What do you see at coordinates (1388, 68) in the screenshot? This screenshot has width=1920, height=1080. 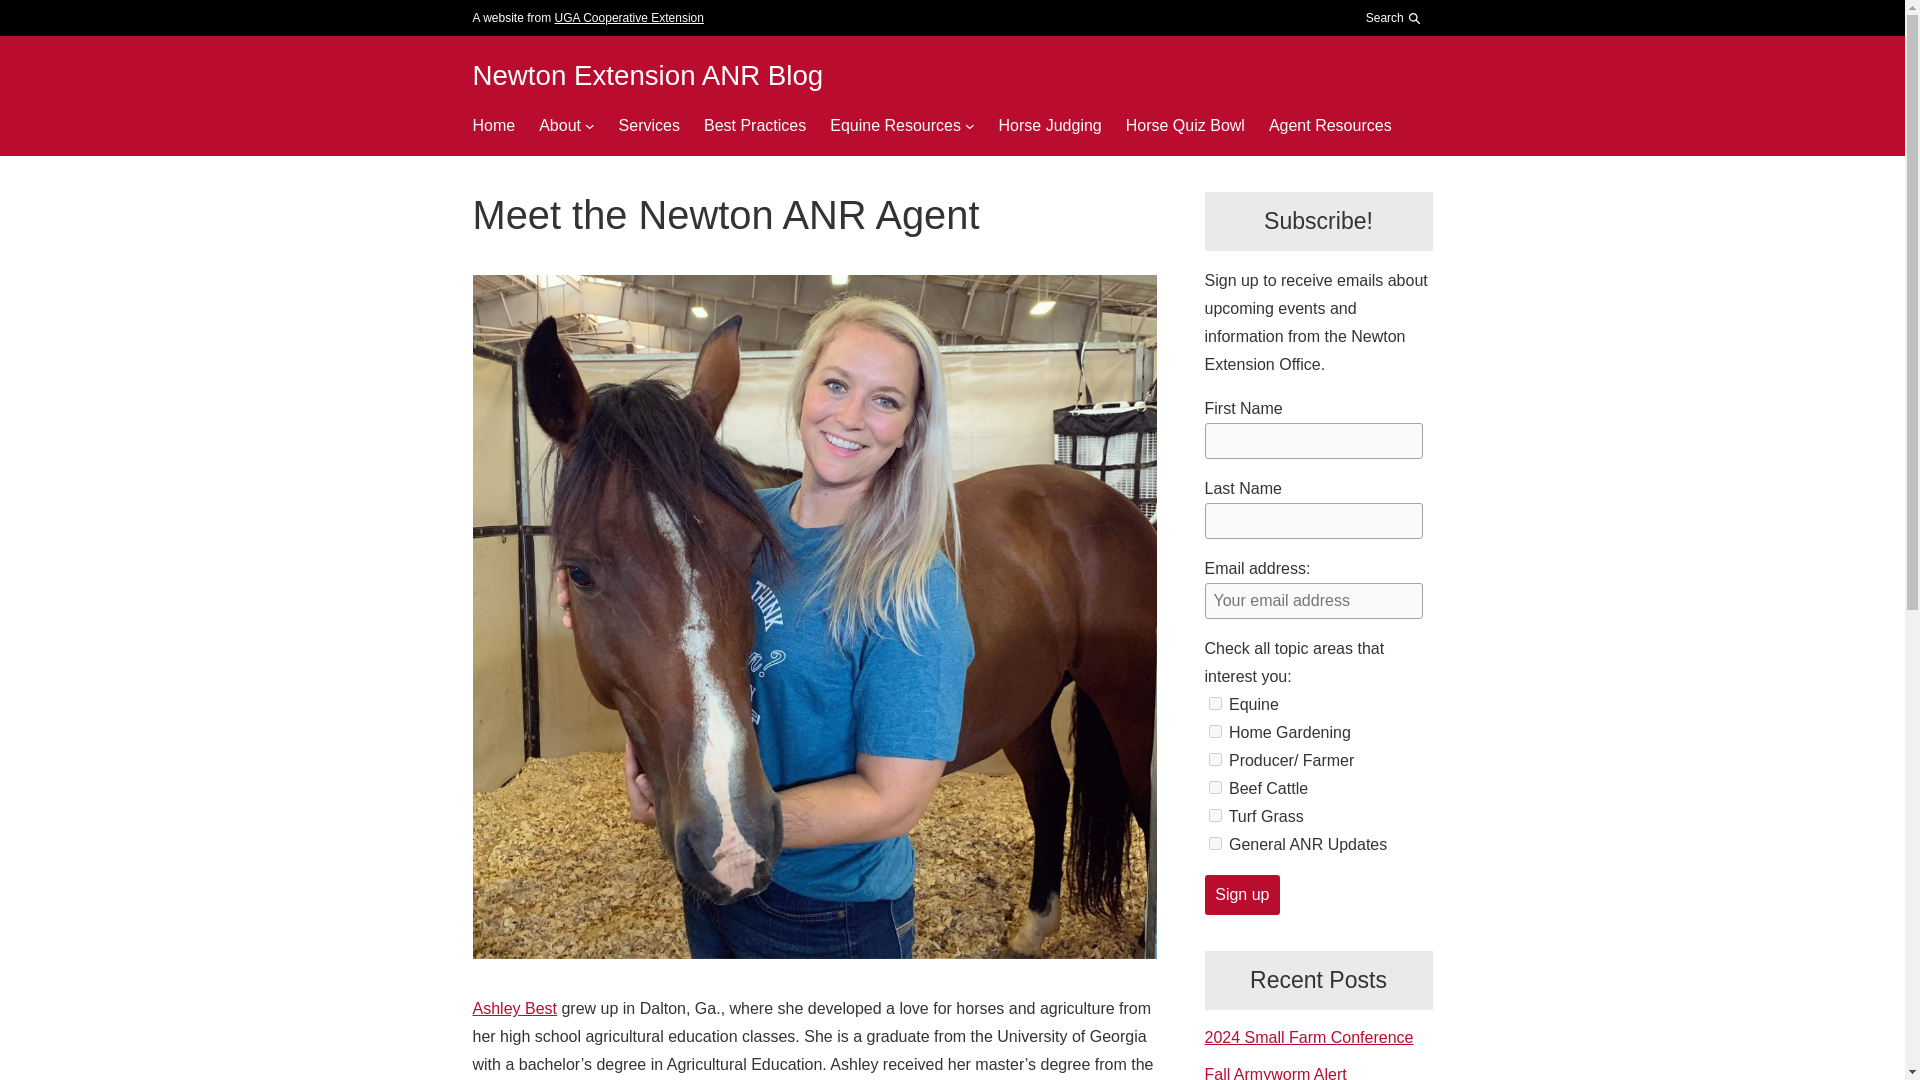 I see `Search` at bounding box center [1388, 68].